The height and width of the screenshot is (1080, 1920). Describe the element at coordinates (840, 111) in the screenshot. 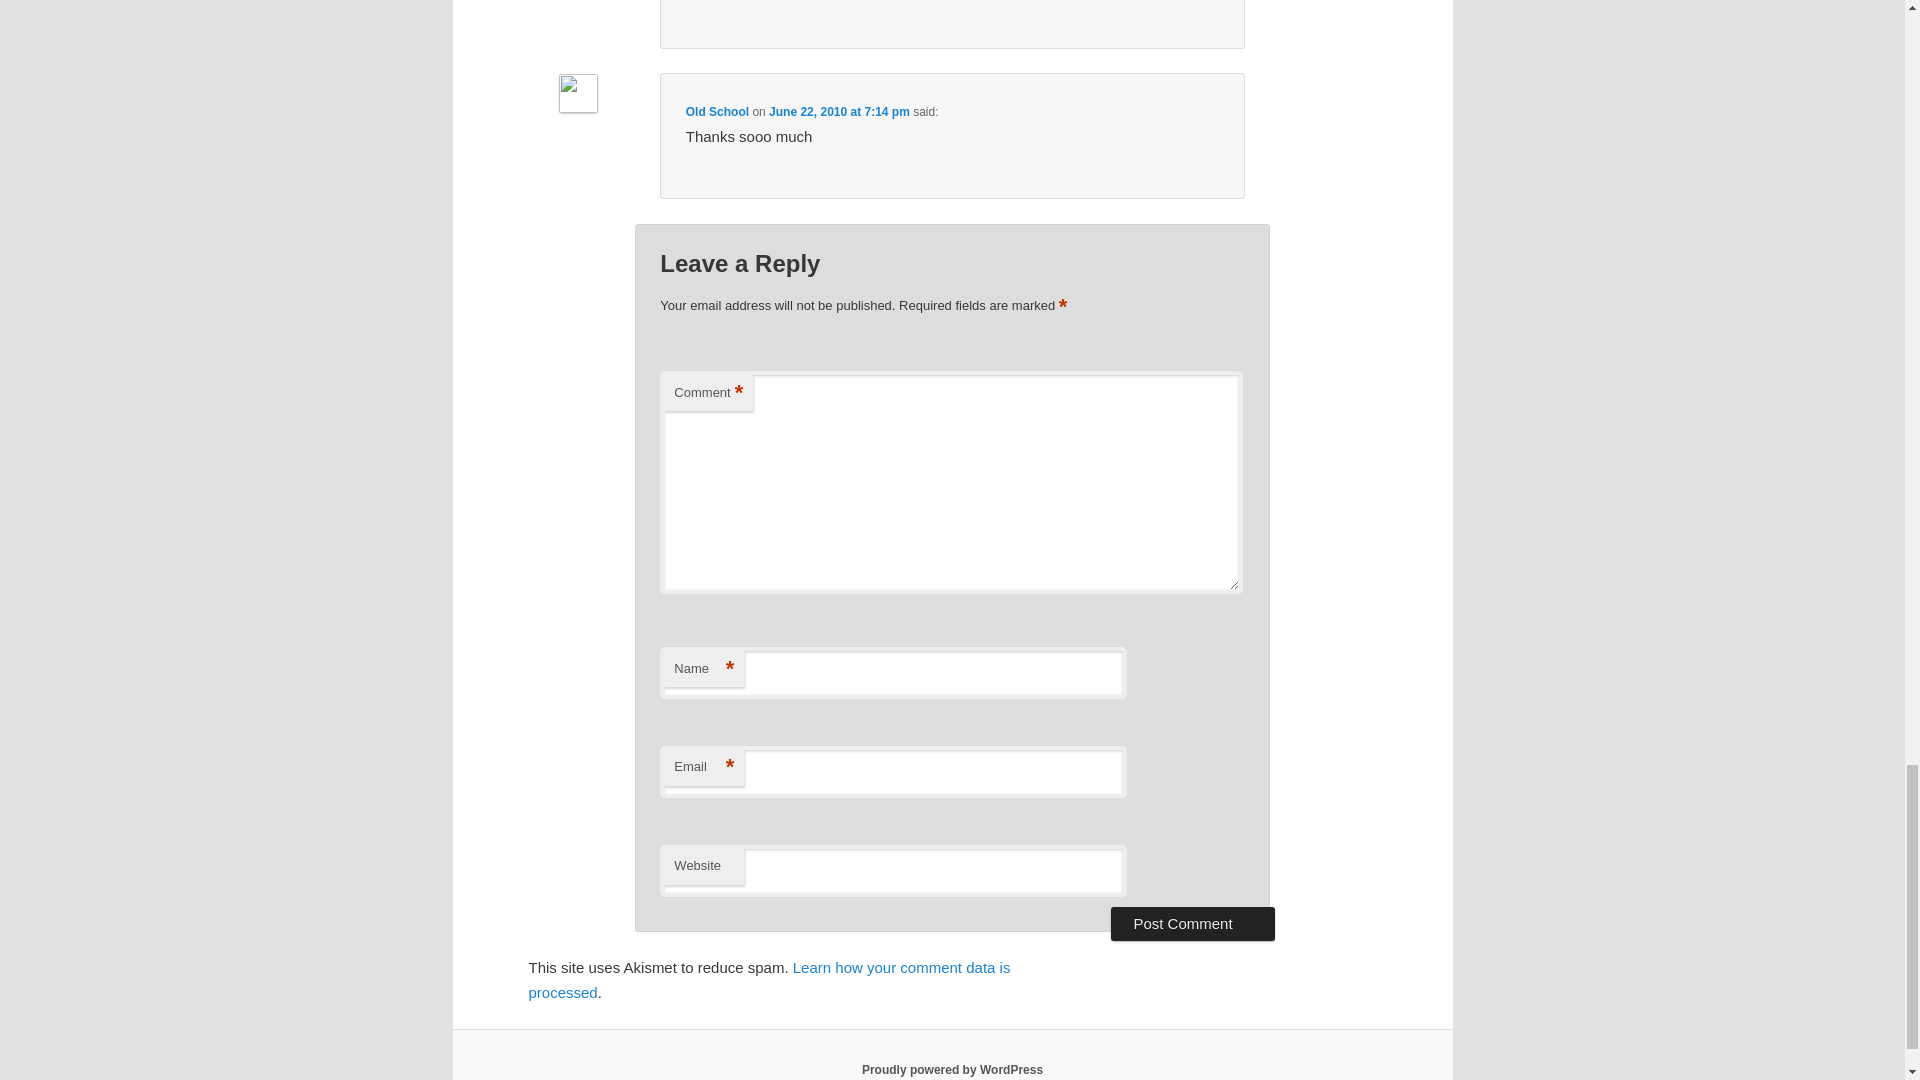

I see `June 22, 2010 at 7:14 pm` at that location.